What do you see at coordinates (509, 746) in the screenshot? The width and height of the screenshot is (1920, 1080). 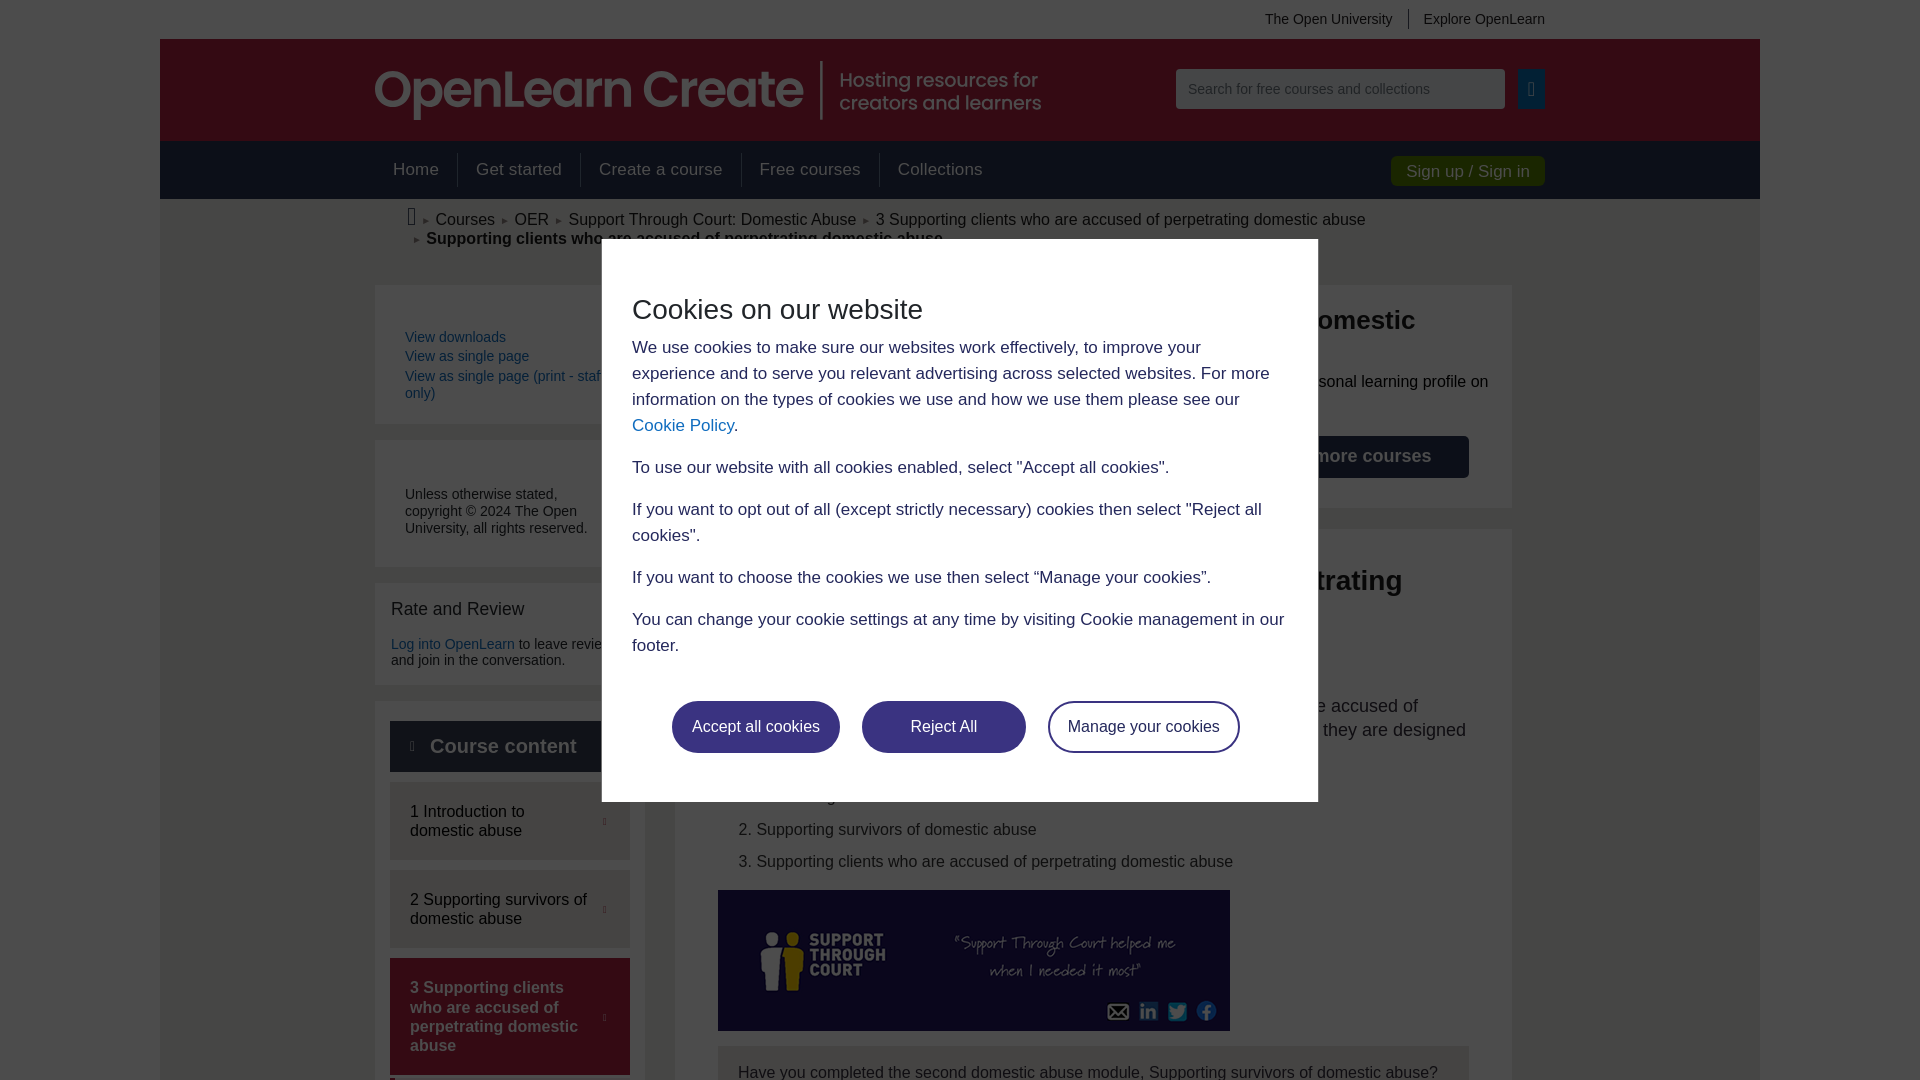 I see `Back to course content tab` at bounding box center [509, 746].